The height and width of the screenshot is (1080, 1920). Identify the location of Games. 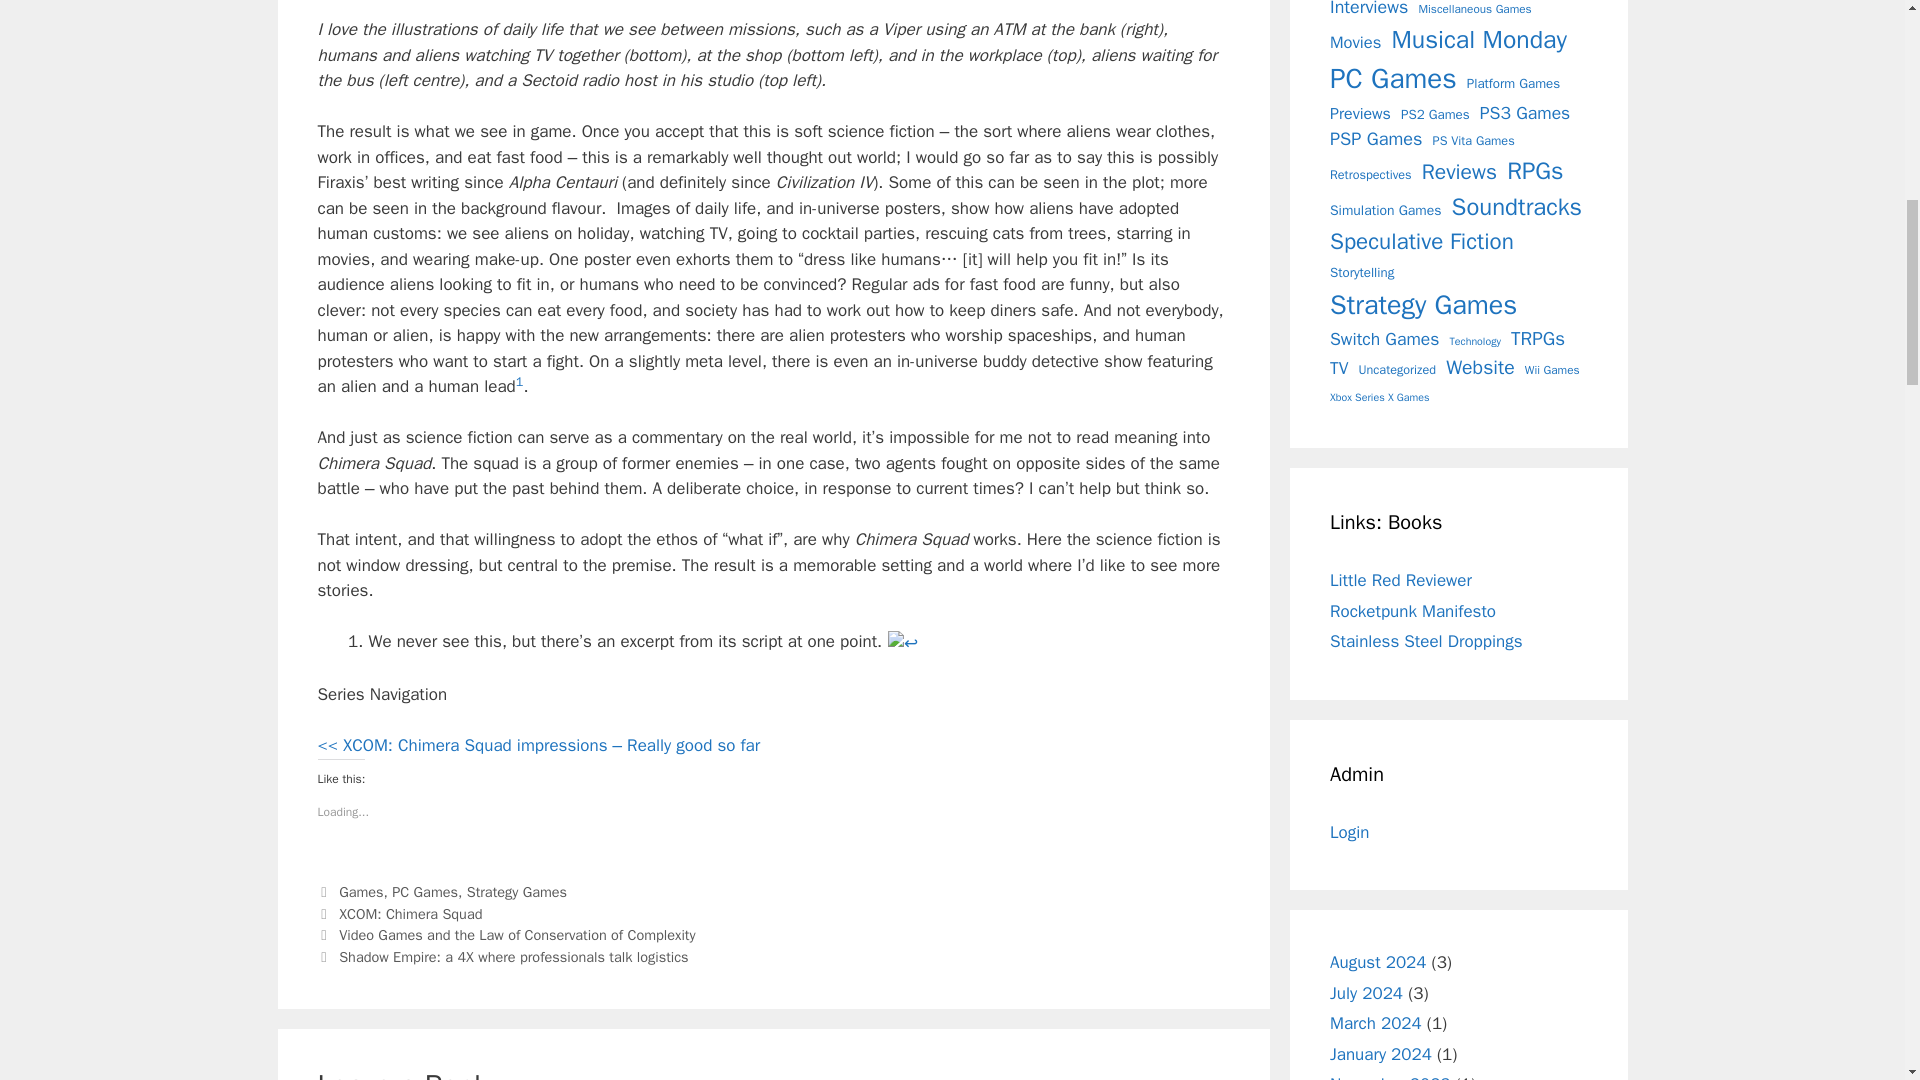
(360, 892).